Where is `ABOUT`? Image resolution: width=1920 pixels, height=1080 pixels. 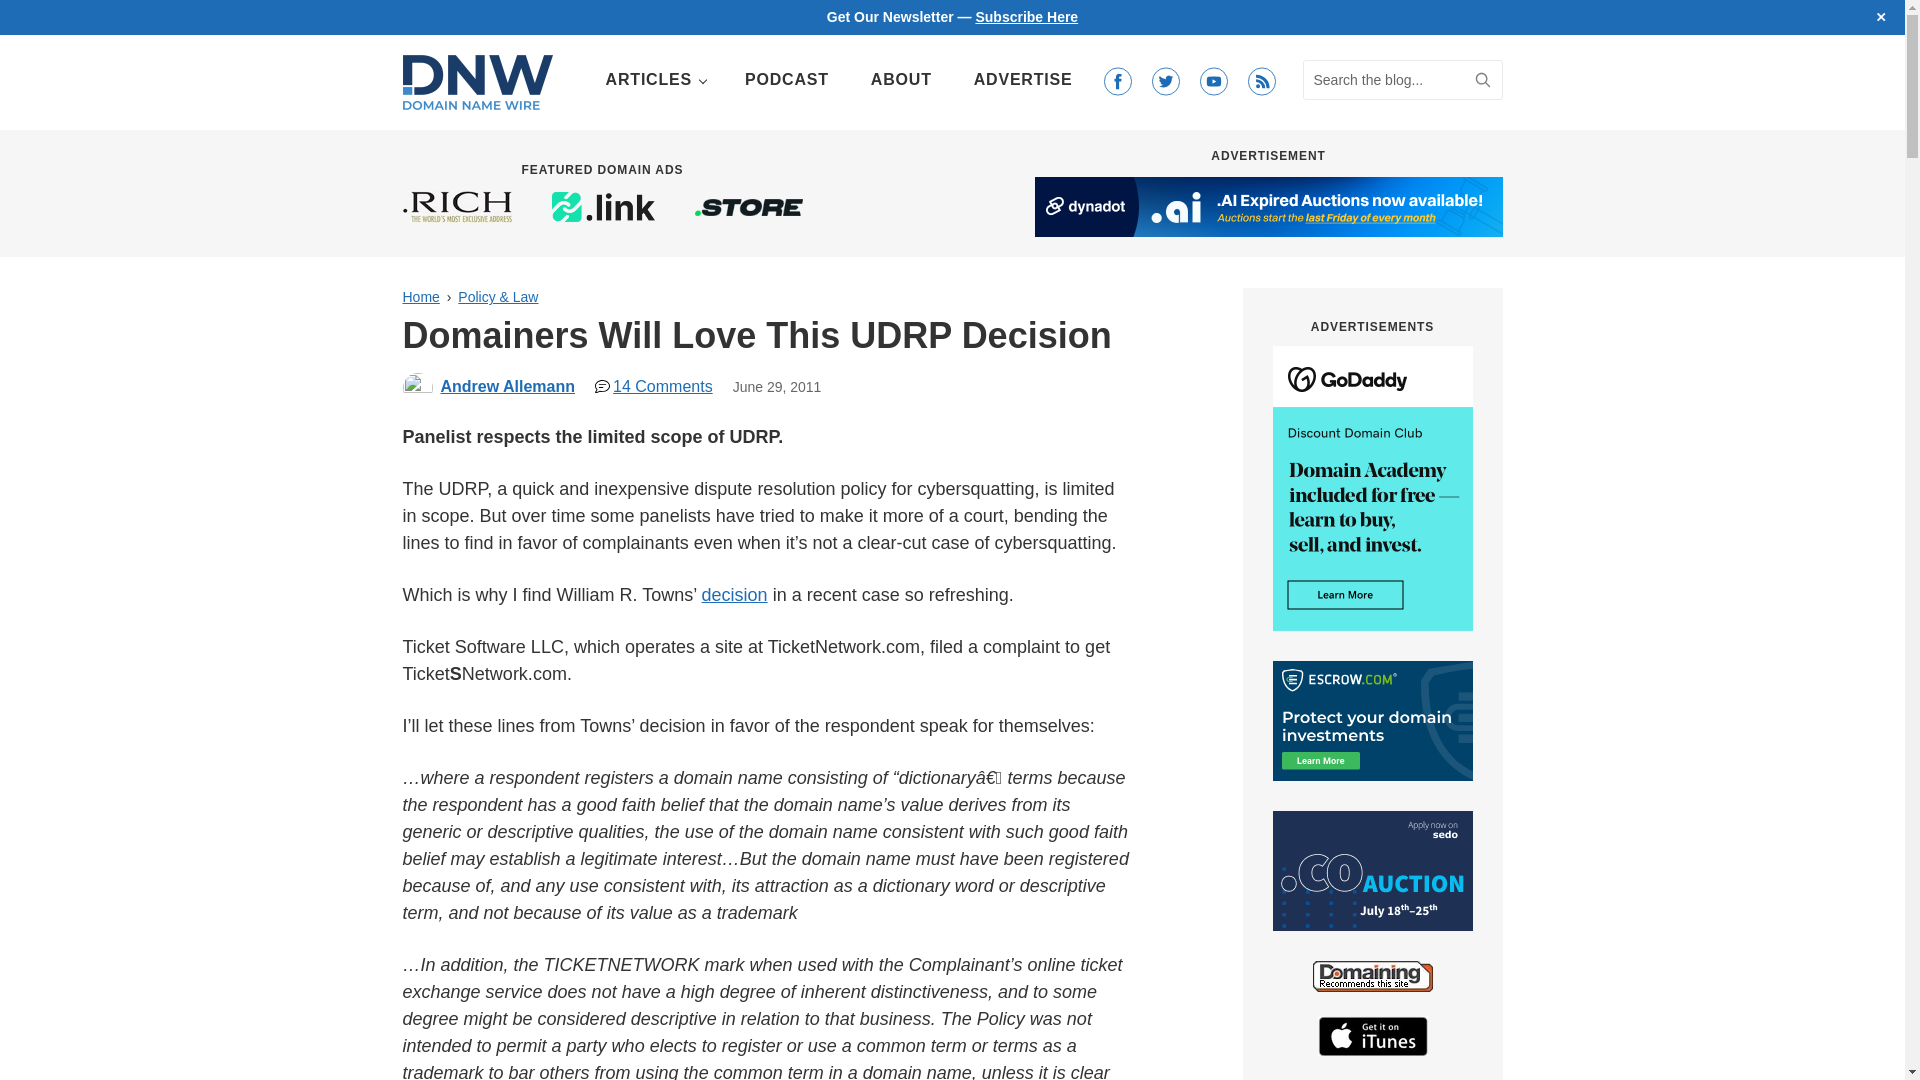
ABOUT is located at coordinates (901, 80).